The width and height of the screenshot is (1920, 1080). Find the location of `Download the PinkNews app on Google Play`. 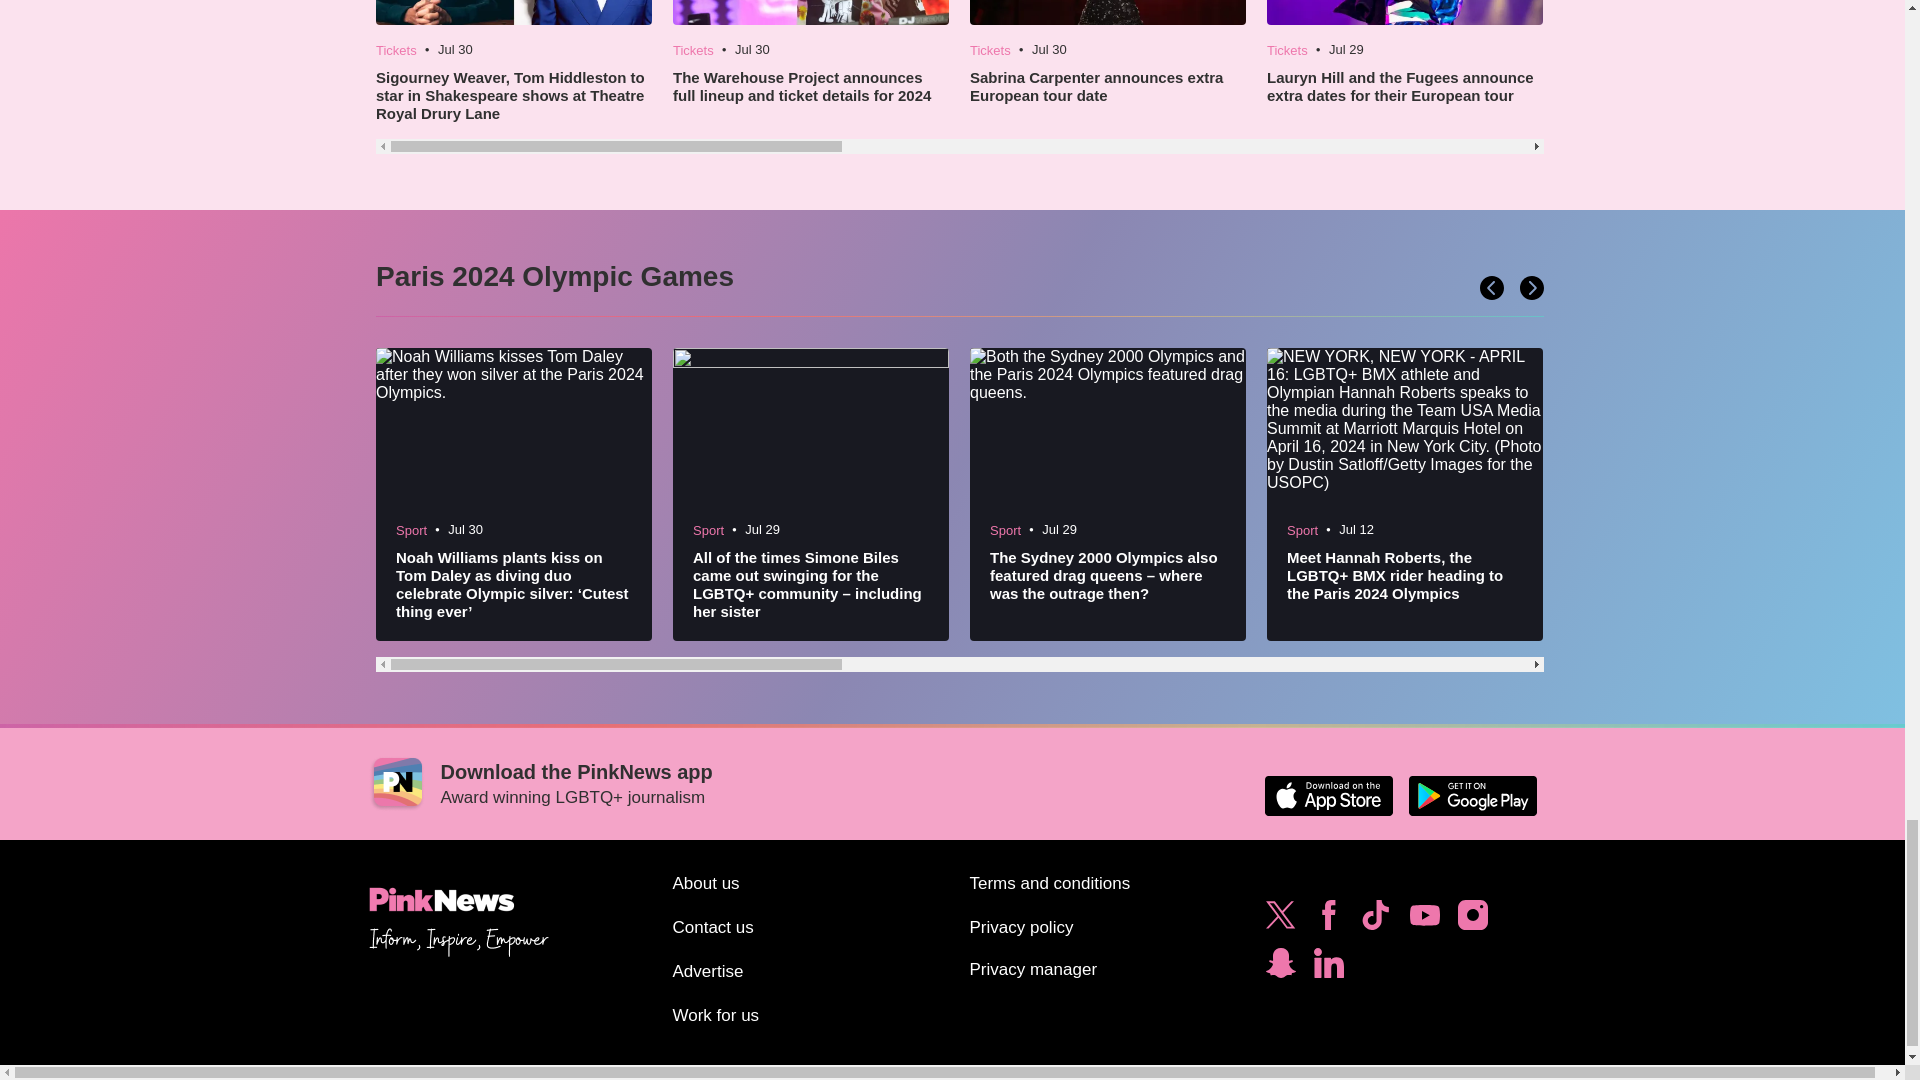

Download the PinkNews app on Google Play is located at coordinates (1472, 796).